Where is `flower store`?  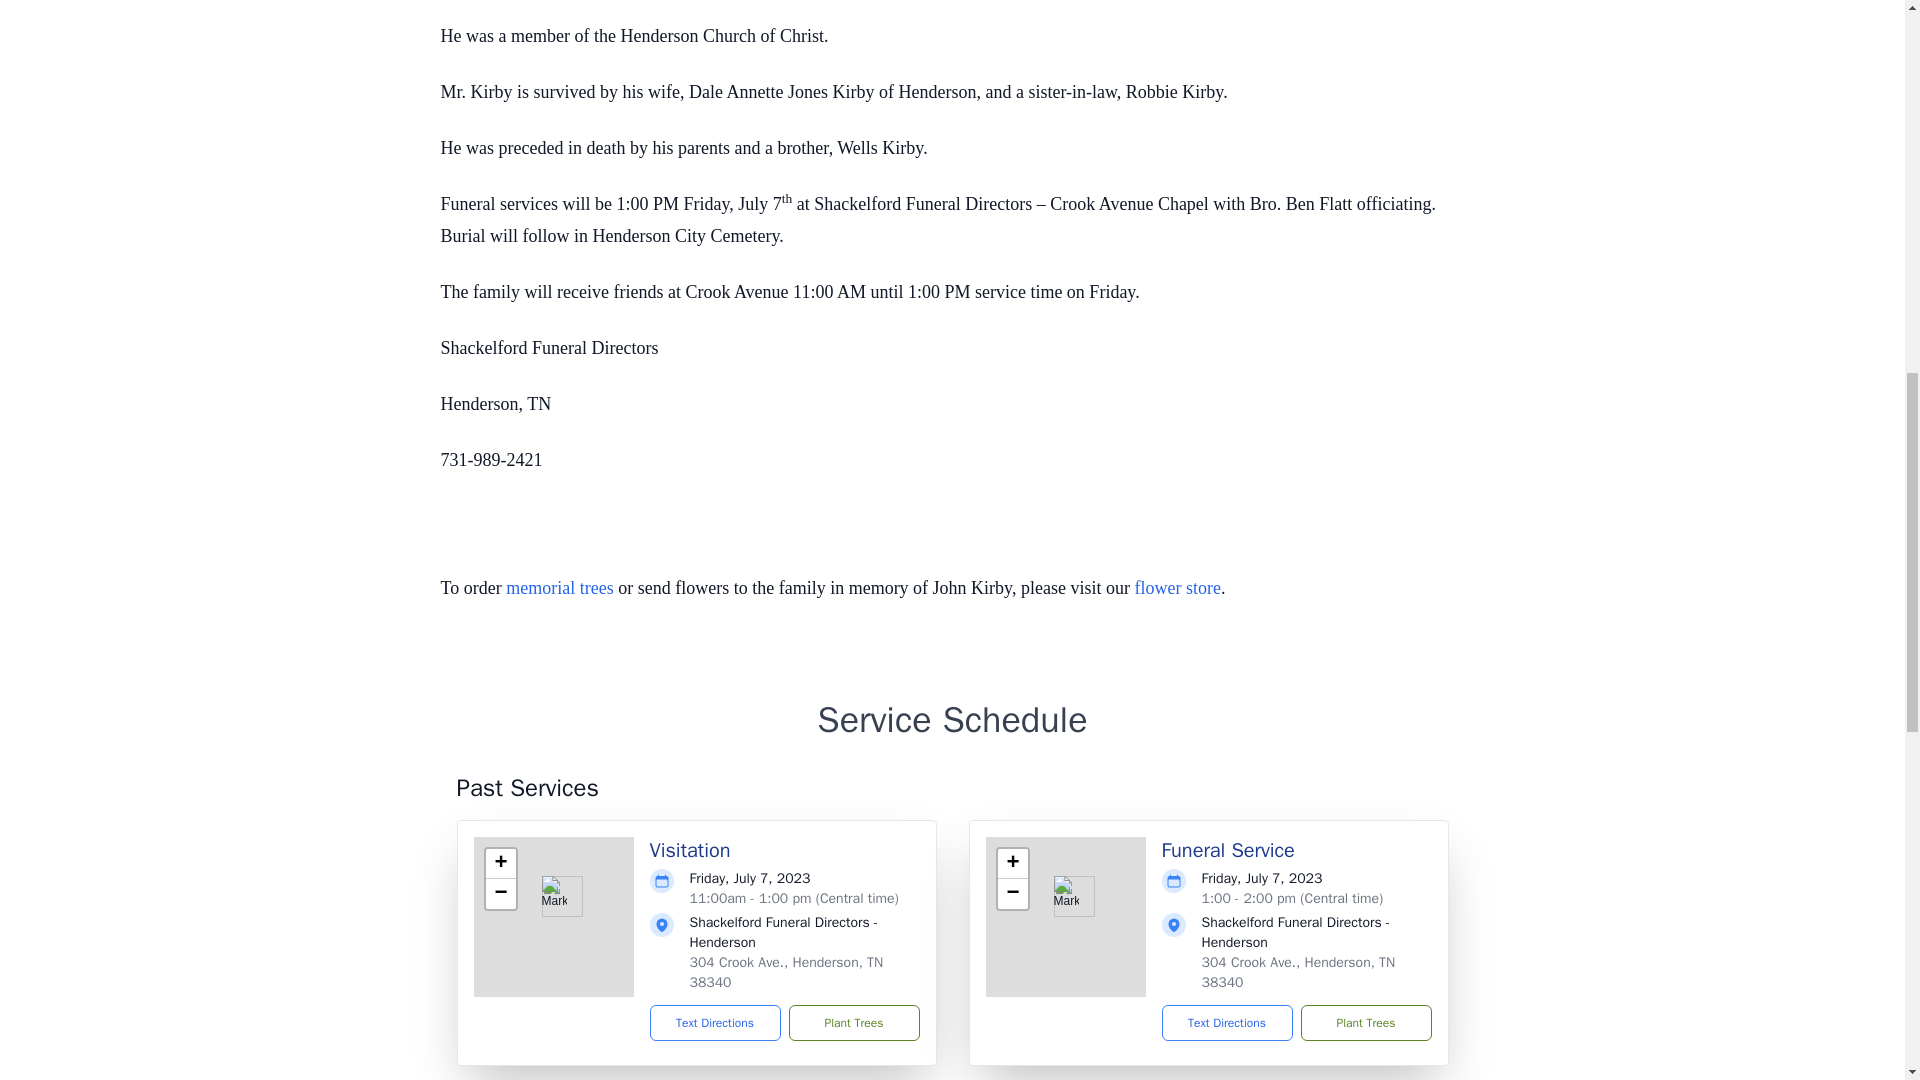
flower store is located at coordinates (1176, 588).